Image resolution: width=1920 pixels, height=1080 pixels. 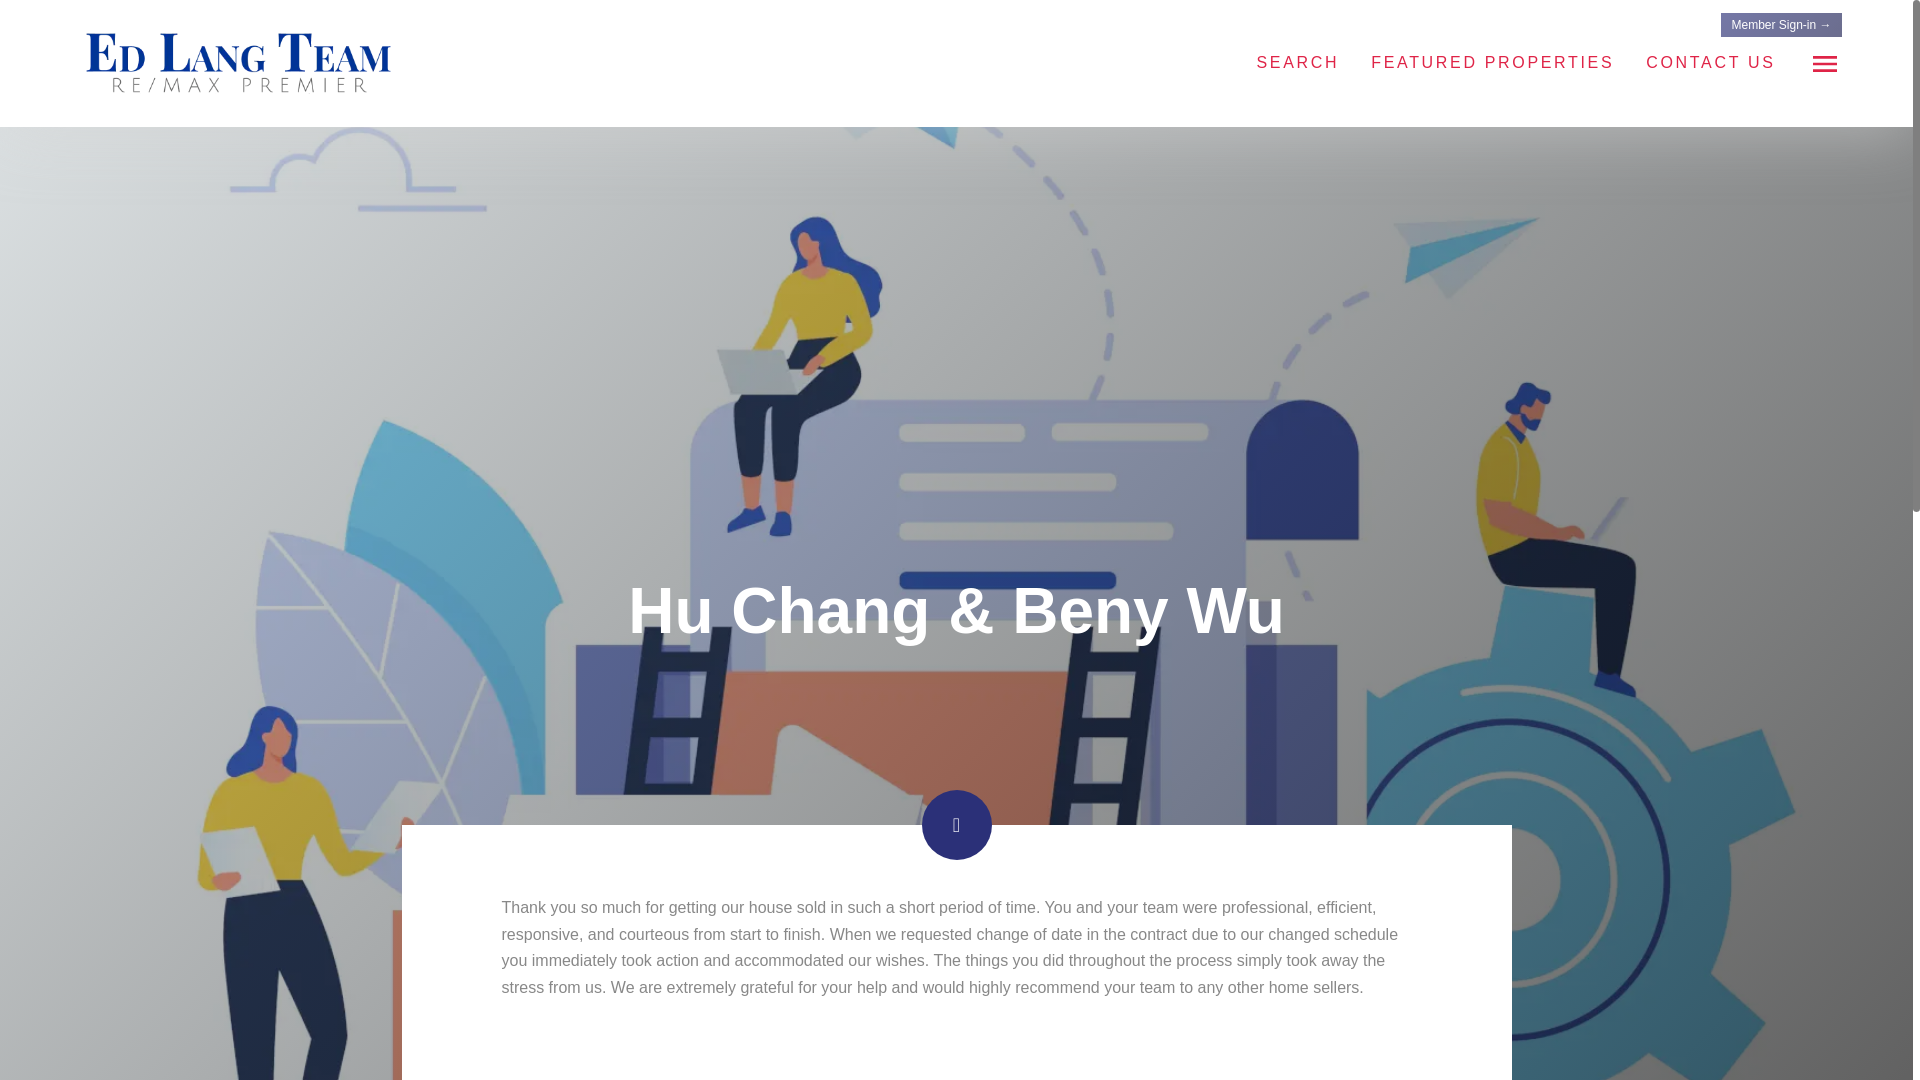 I want to click on CONTACT US, so click(x=1710, y=62).